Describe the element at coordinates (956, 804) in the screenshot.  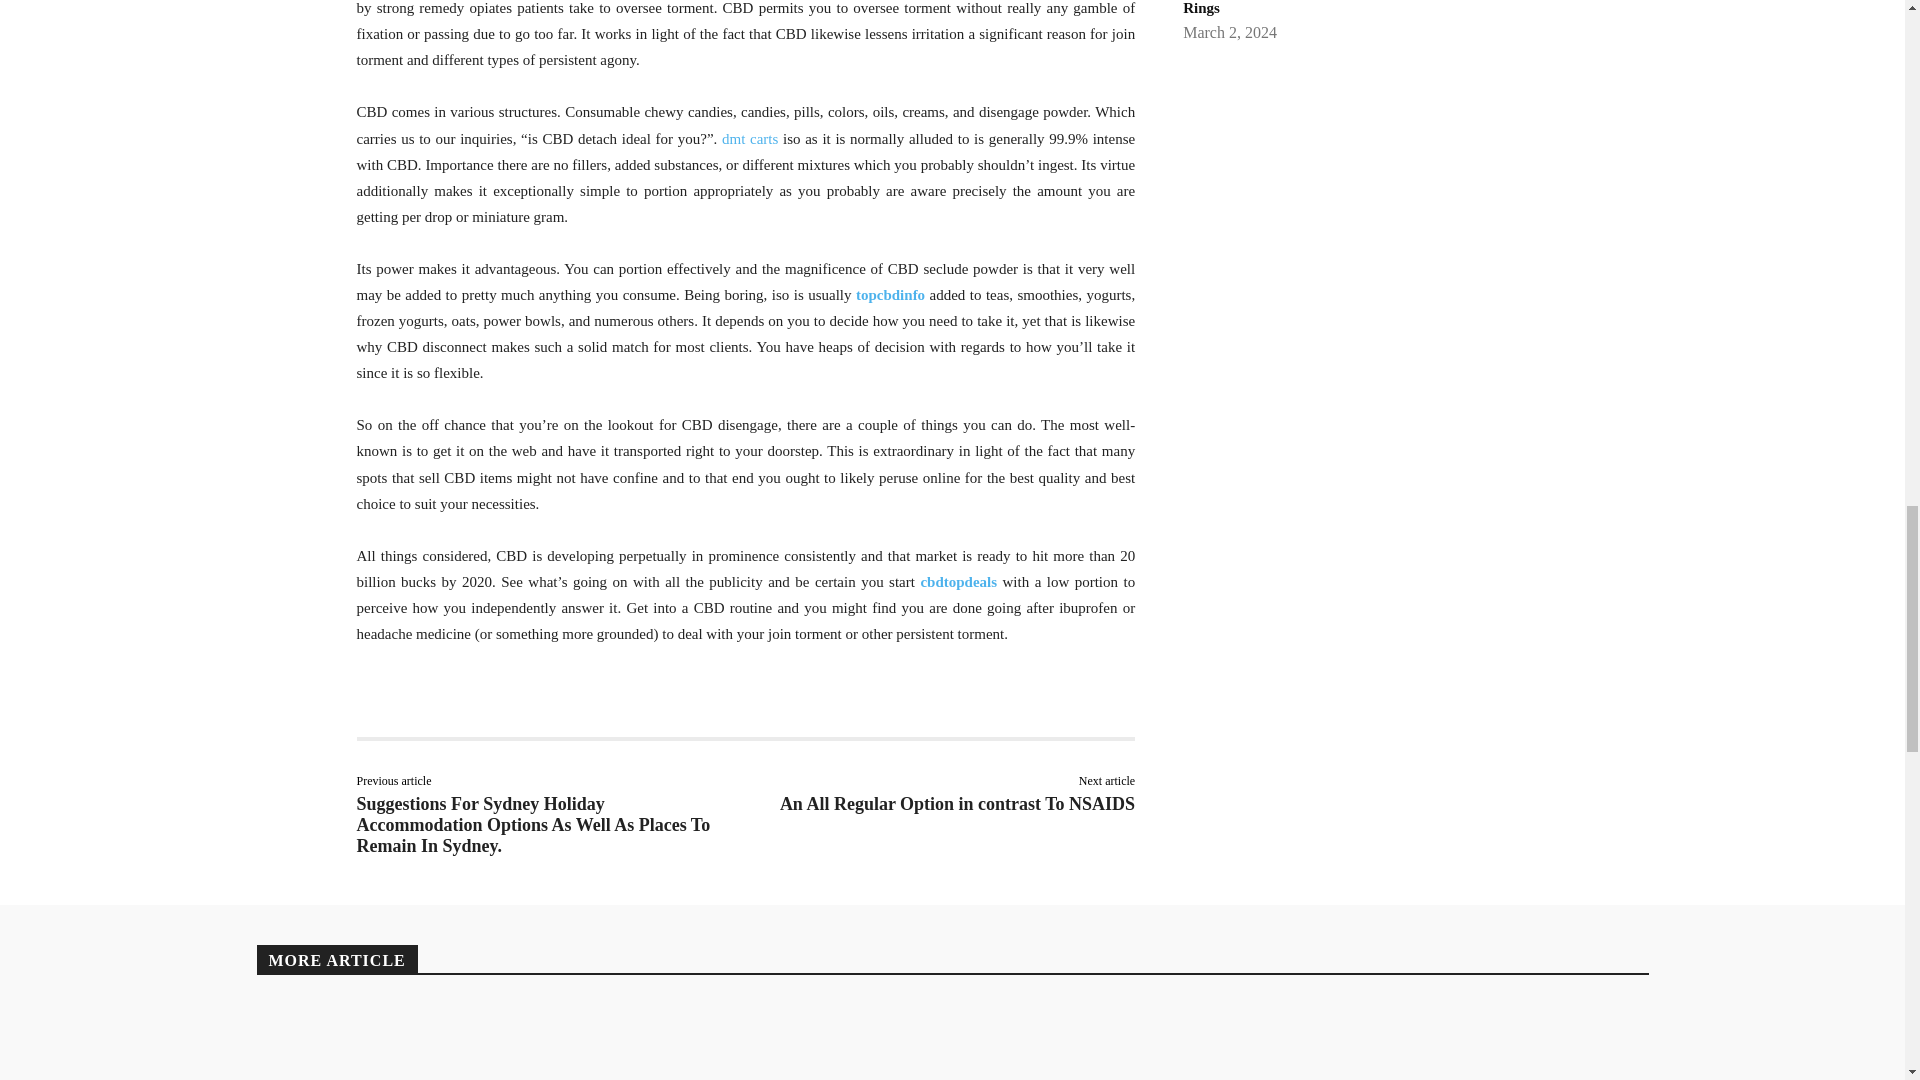
I see `An All Regular Option in contrast To NSAIDS` at that location.